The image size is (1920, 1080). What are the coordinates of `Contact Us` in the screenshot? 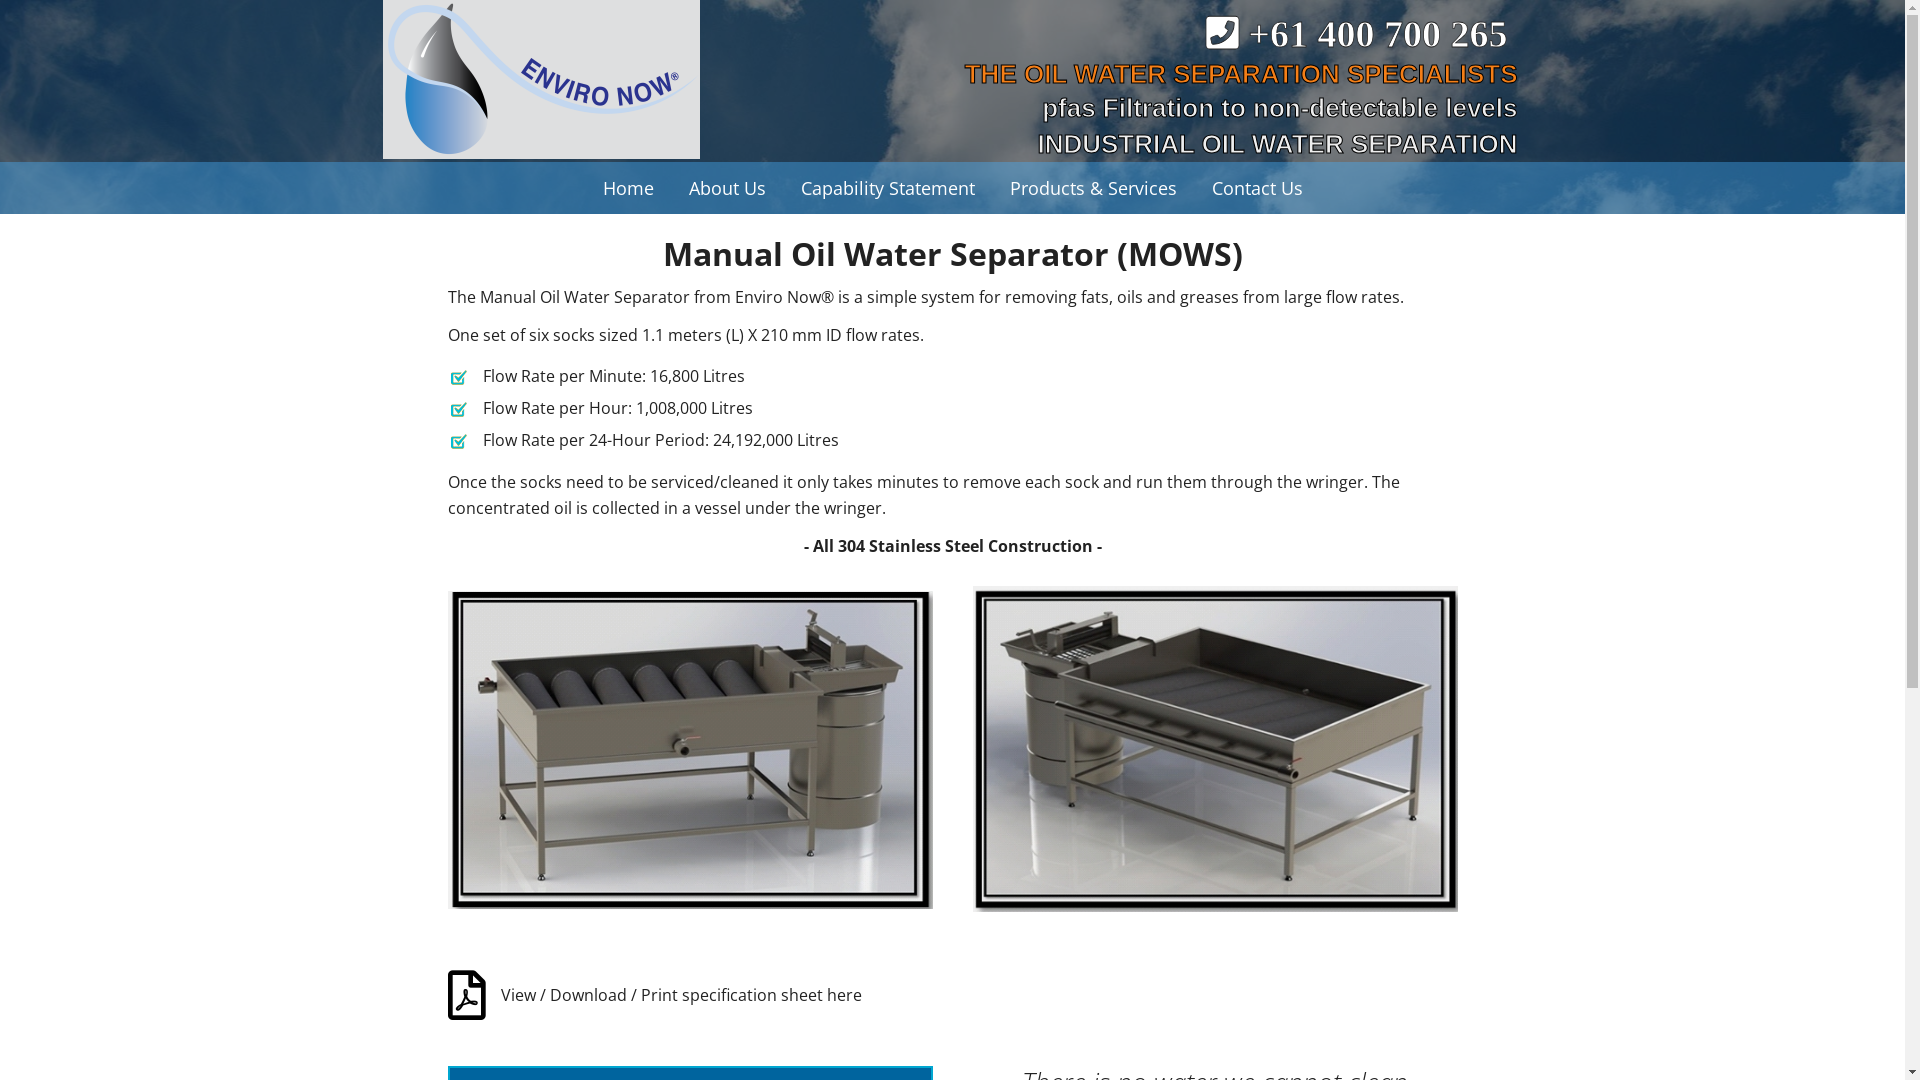 It's located at (1256, 188).